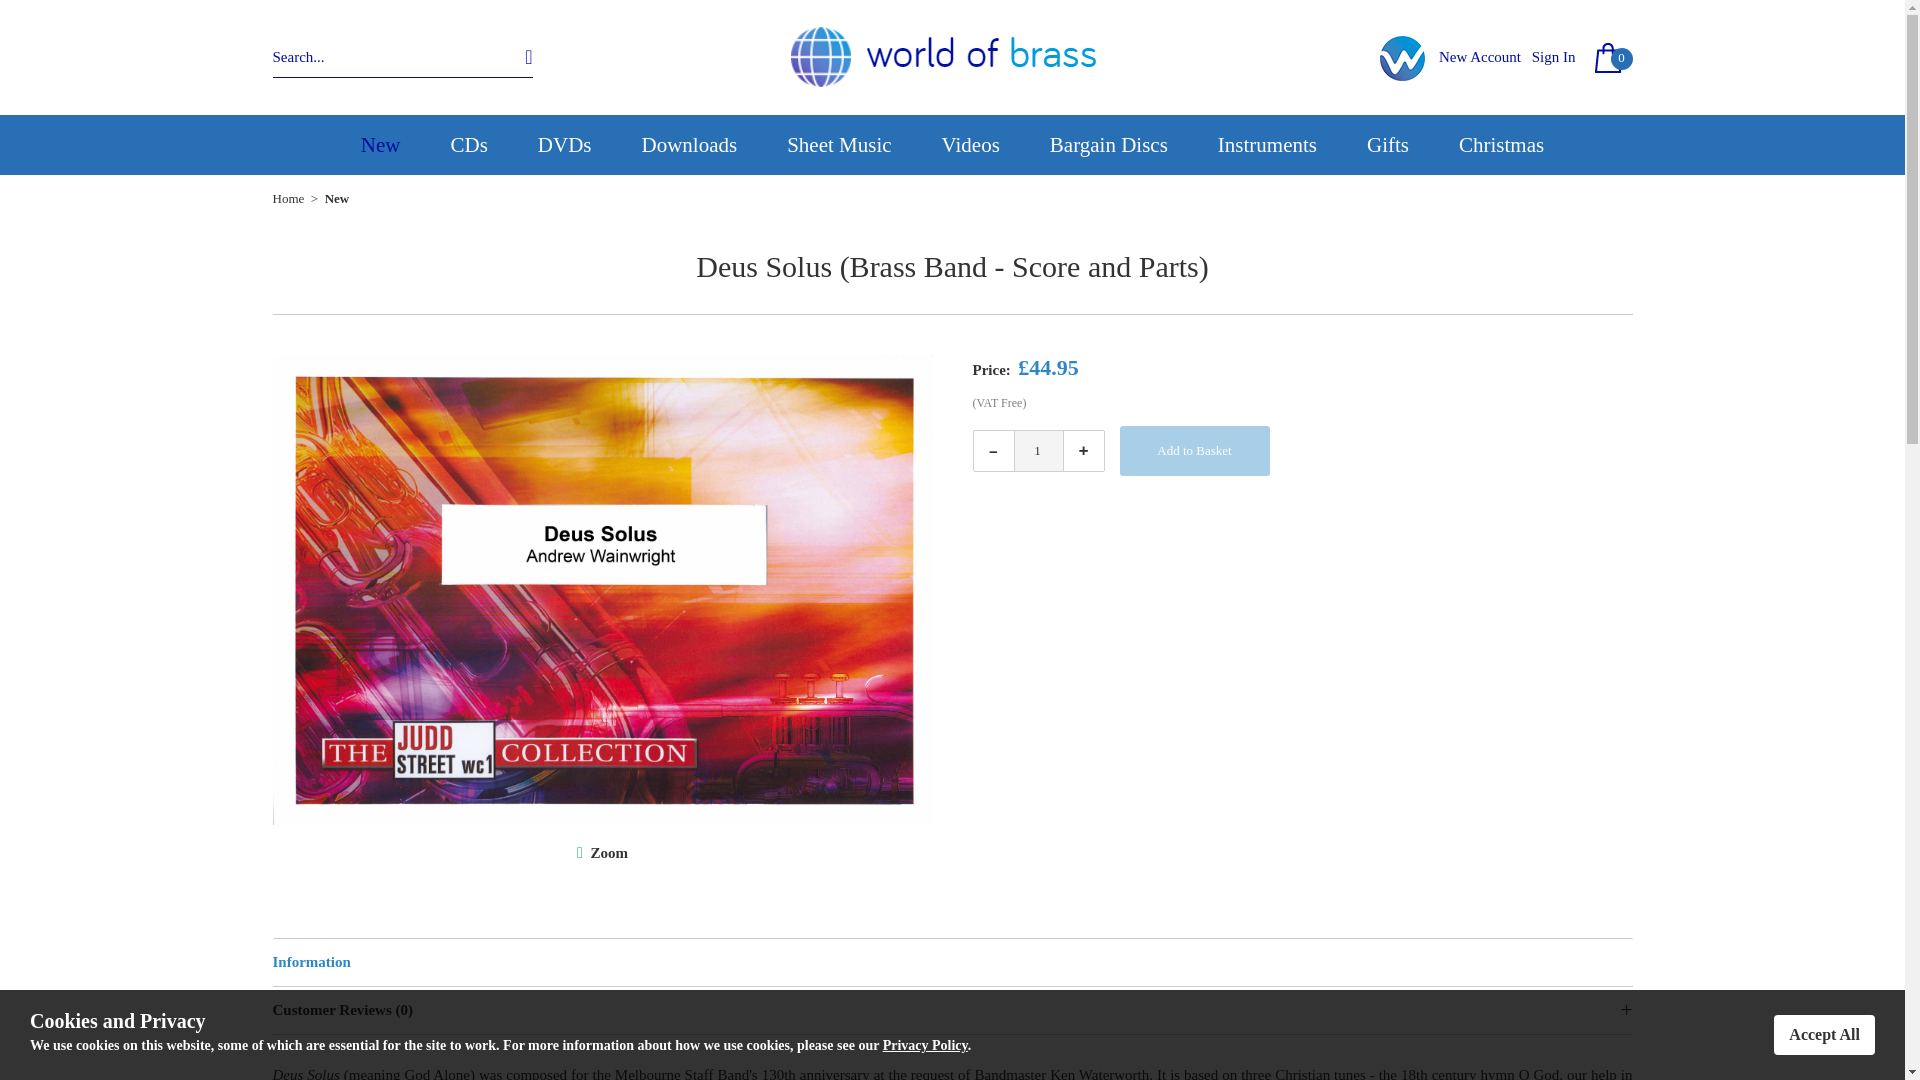 This screenshot has height=1080, width=1920. I want to click on 1, so click(1038, 450).